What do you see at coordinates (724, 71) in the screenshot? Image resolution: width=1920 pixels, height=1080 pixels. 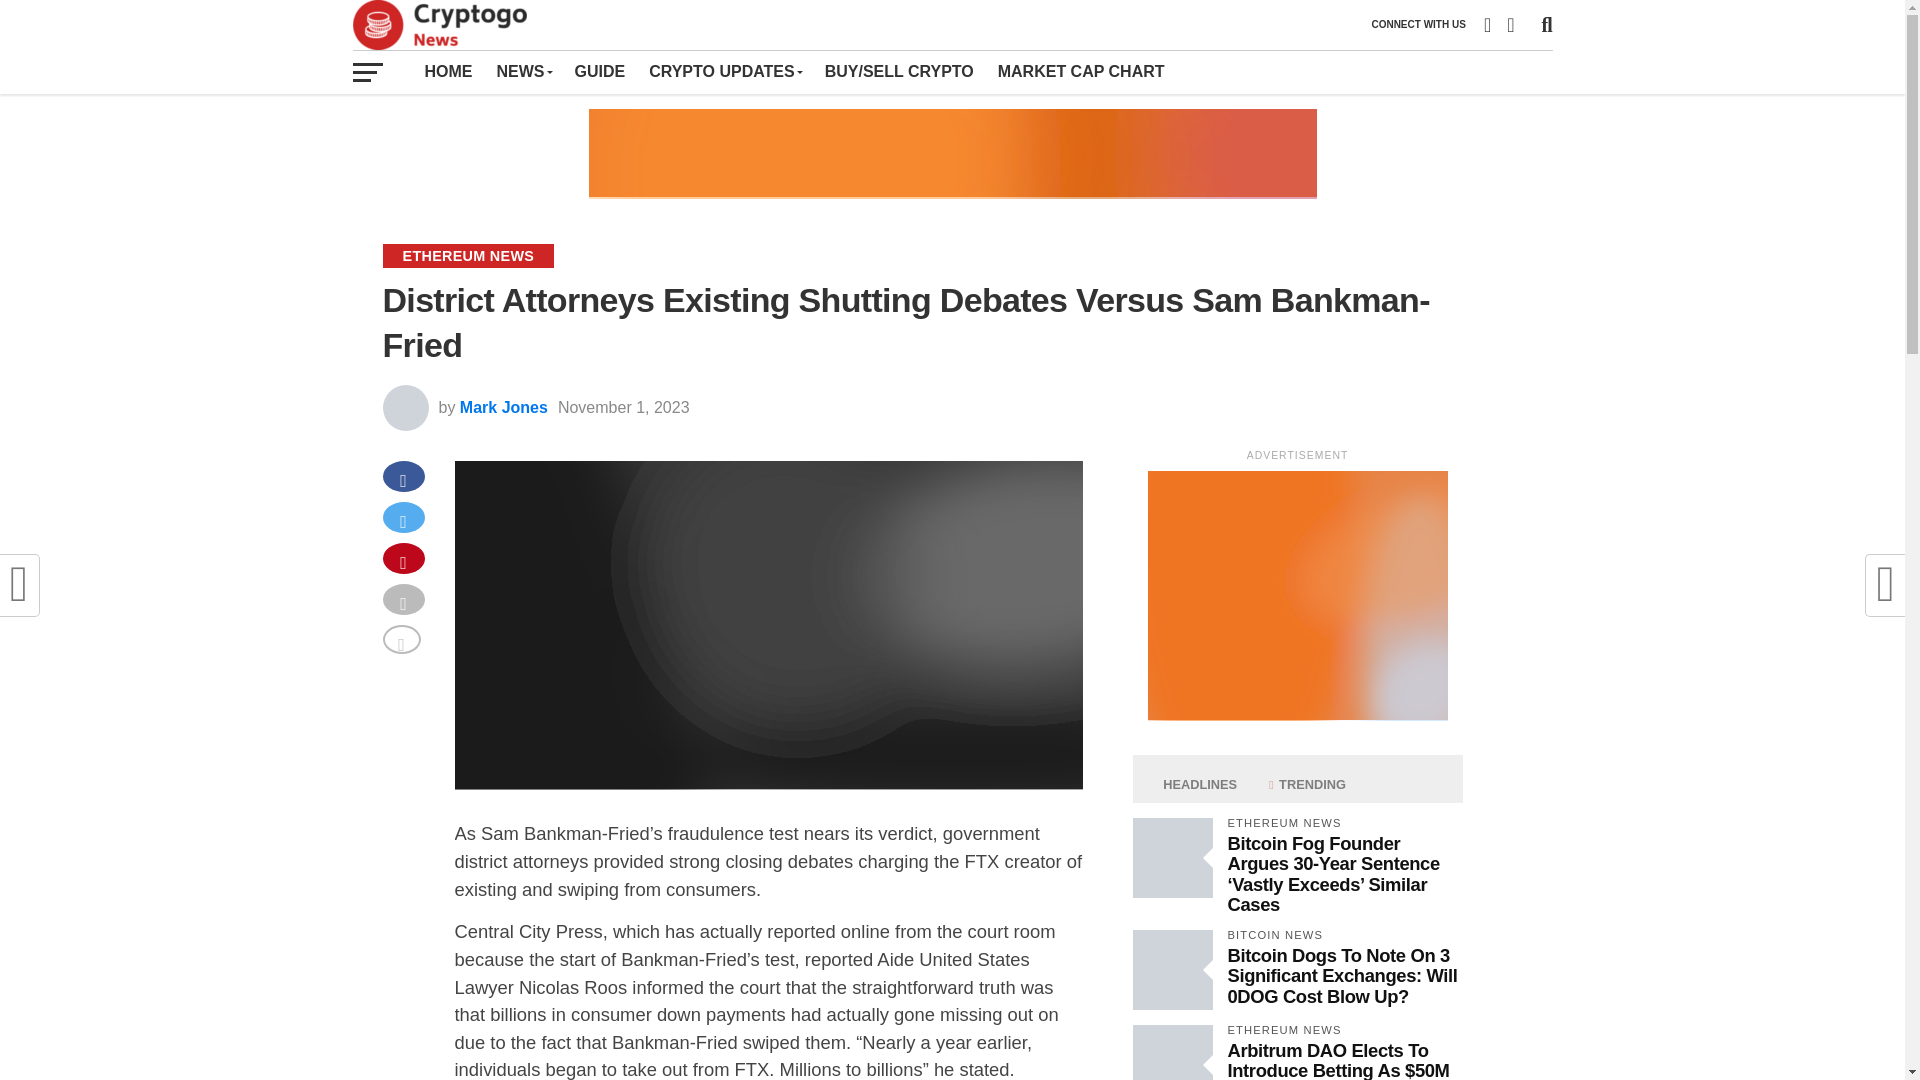 I see `CRYPTO UPDATES` at bounding box center [724, 71].